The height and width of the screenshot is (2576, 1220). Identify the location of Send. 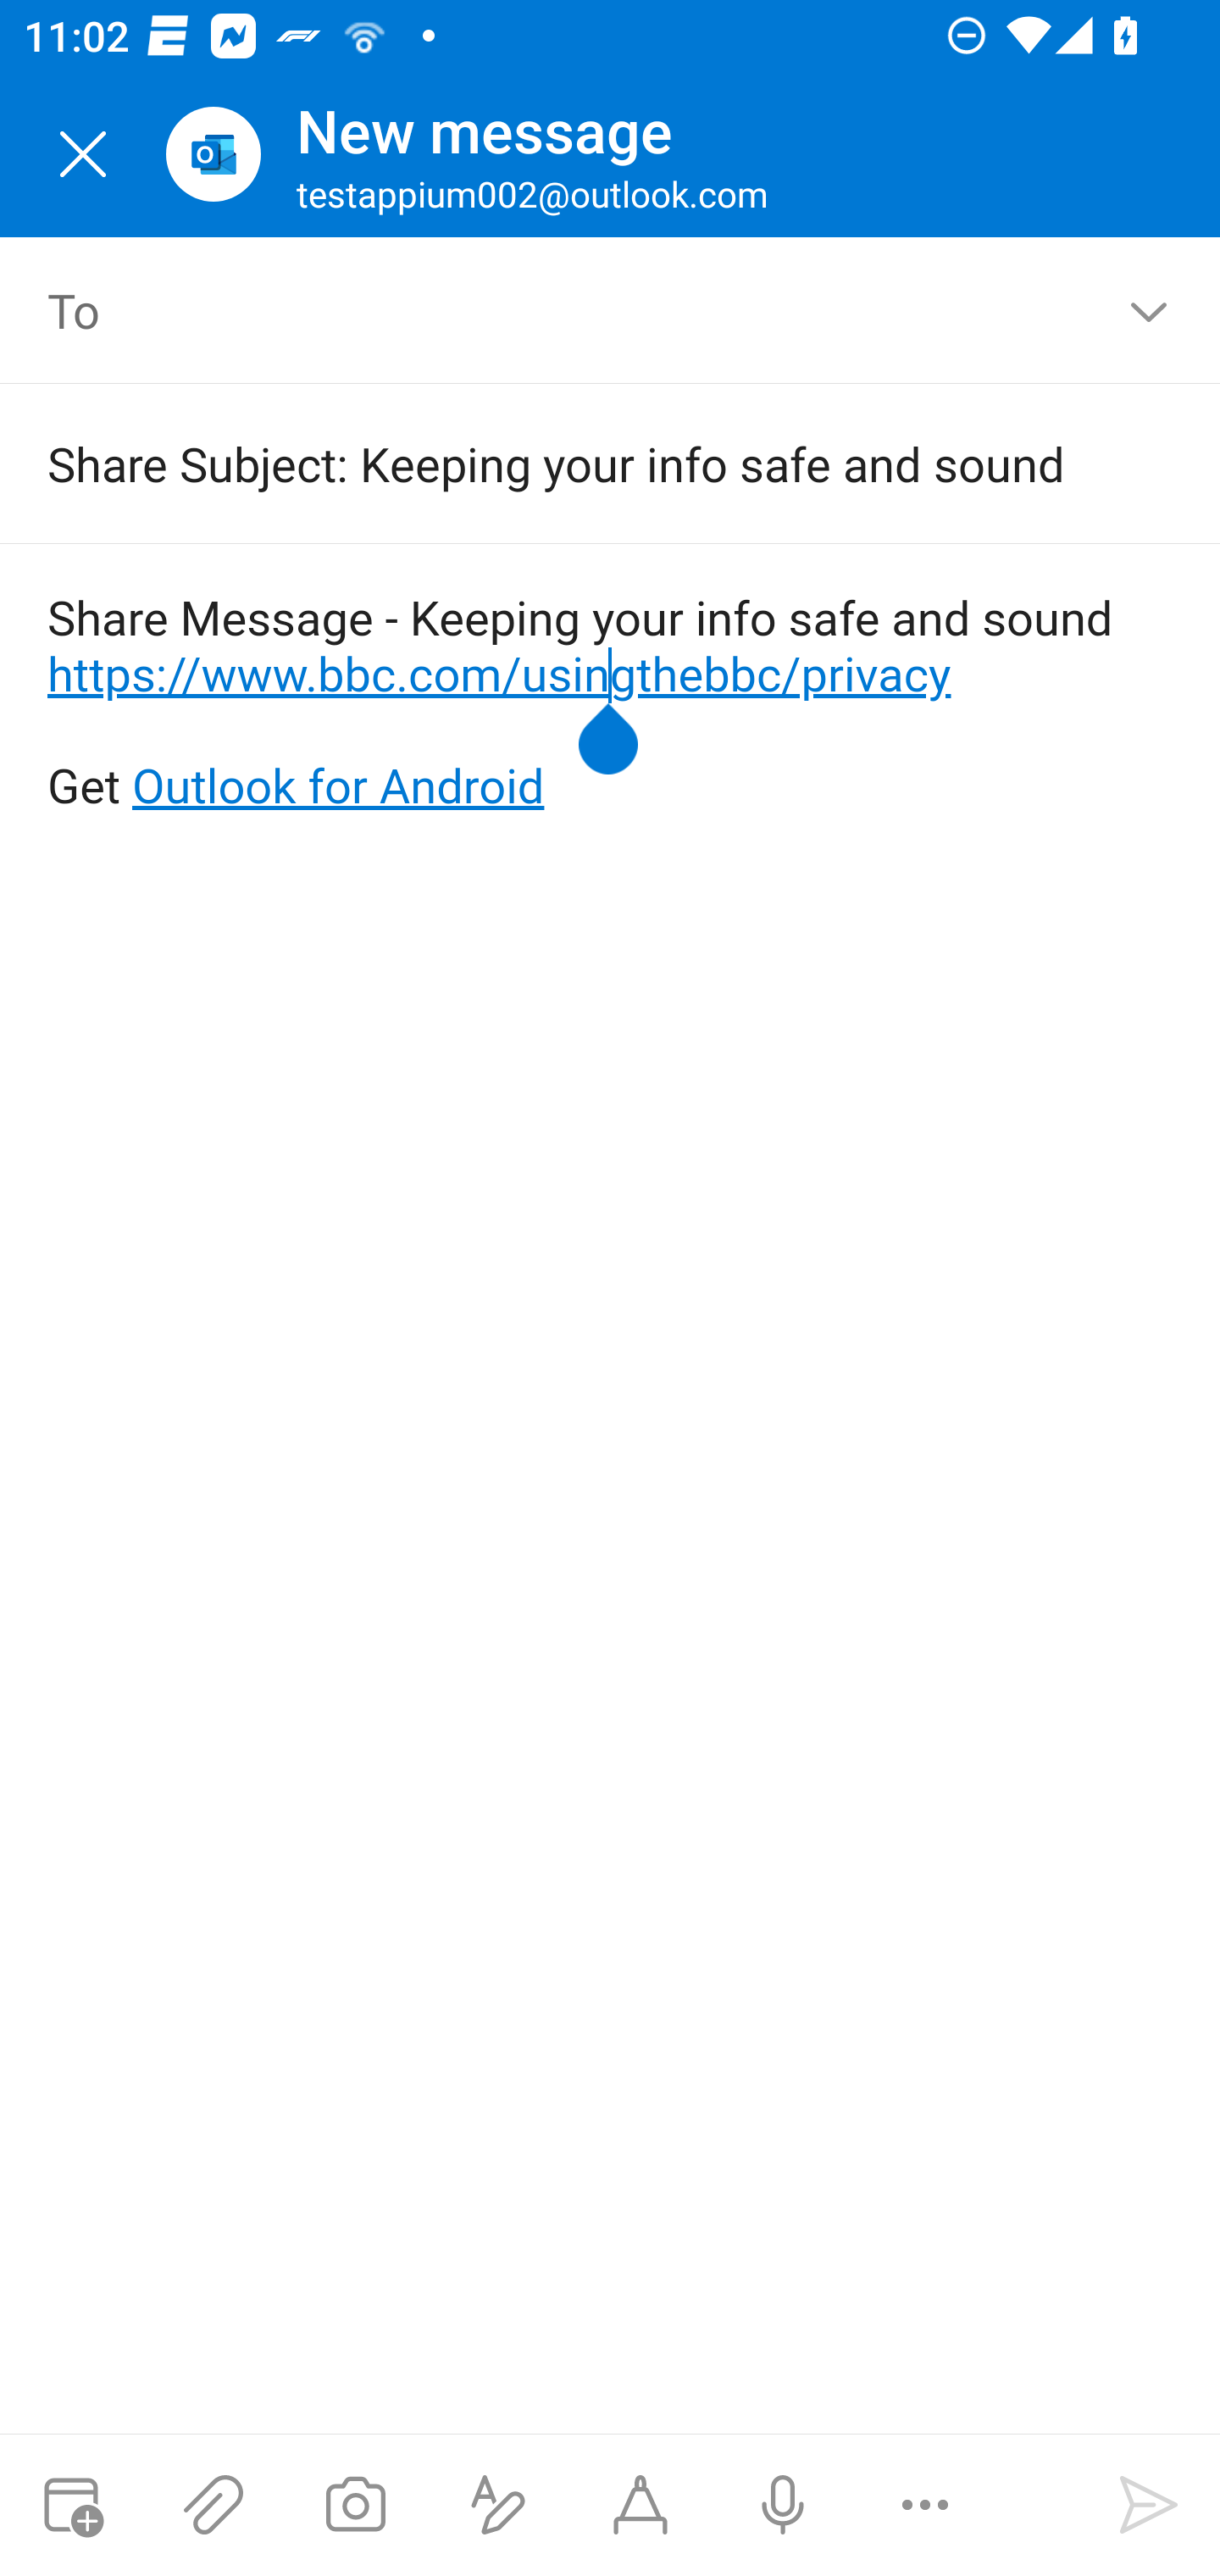
(1149, 2505).